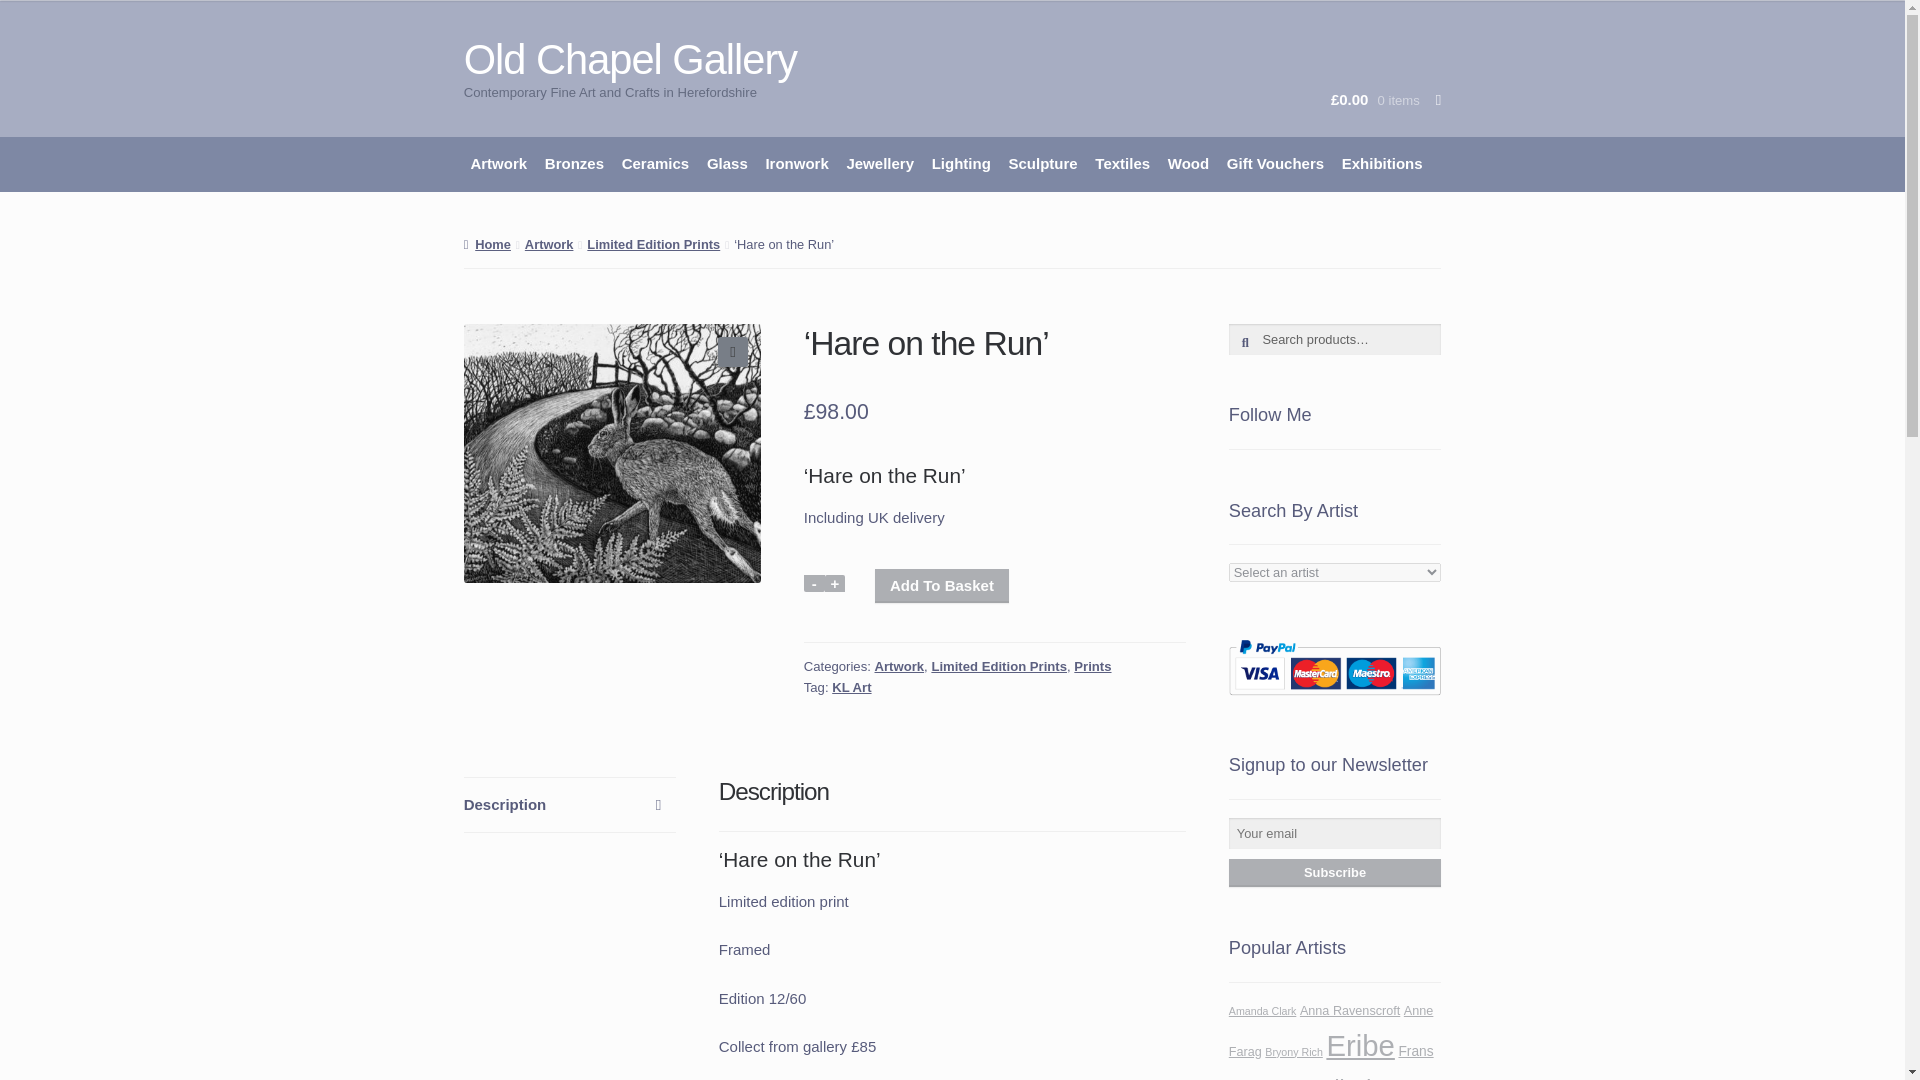  I want to click on Home, so click(487, 244).